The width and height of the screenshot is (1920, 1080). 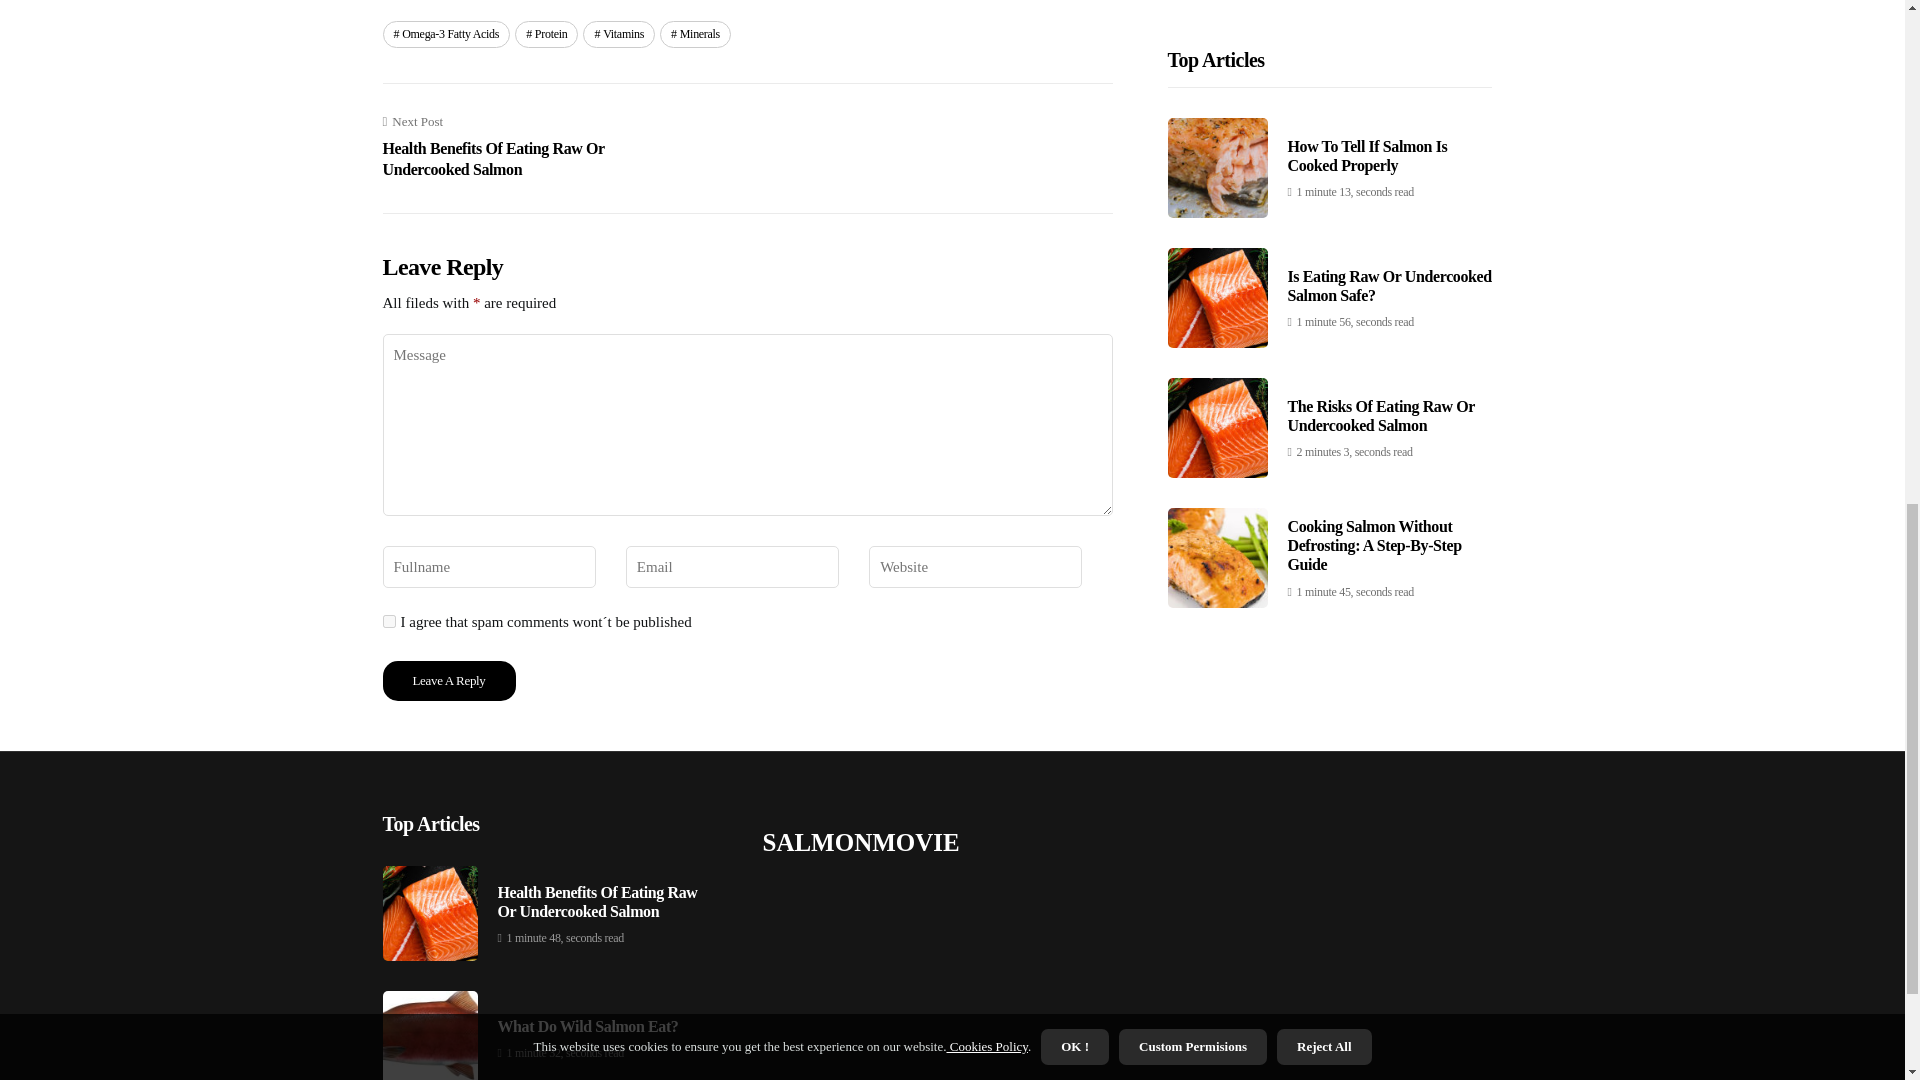 I want to click on yes, so click(x=388, y=620).